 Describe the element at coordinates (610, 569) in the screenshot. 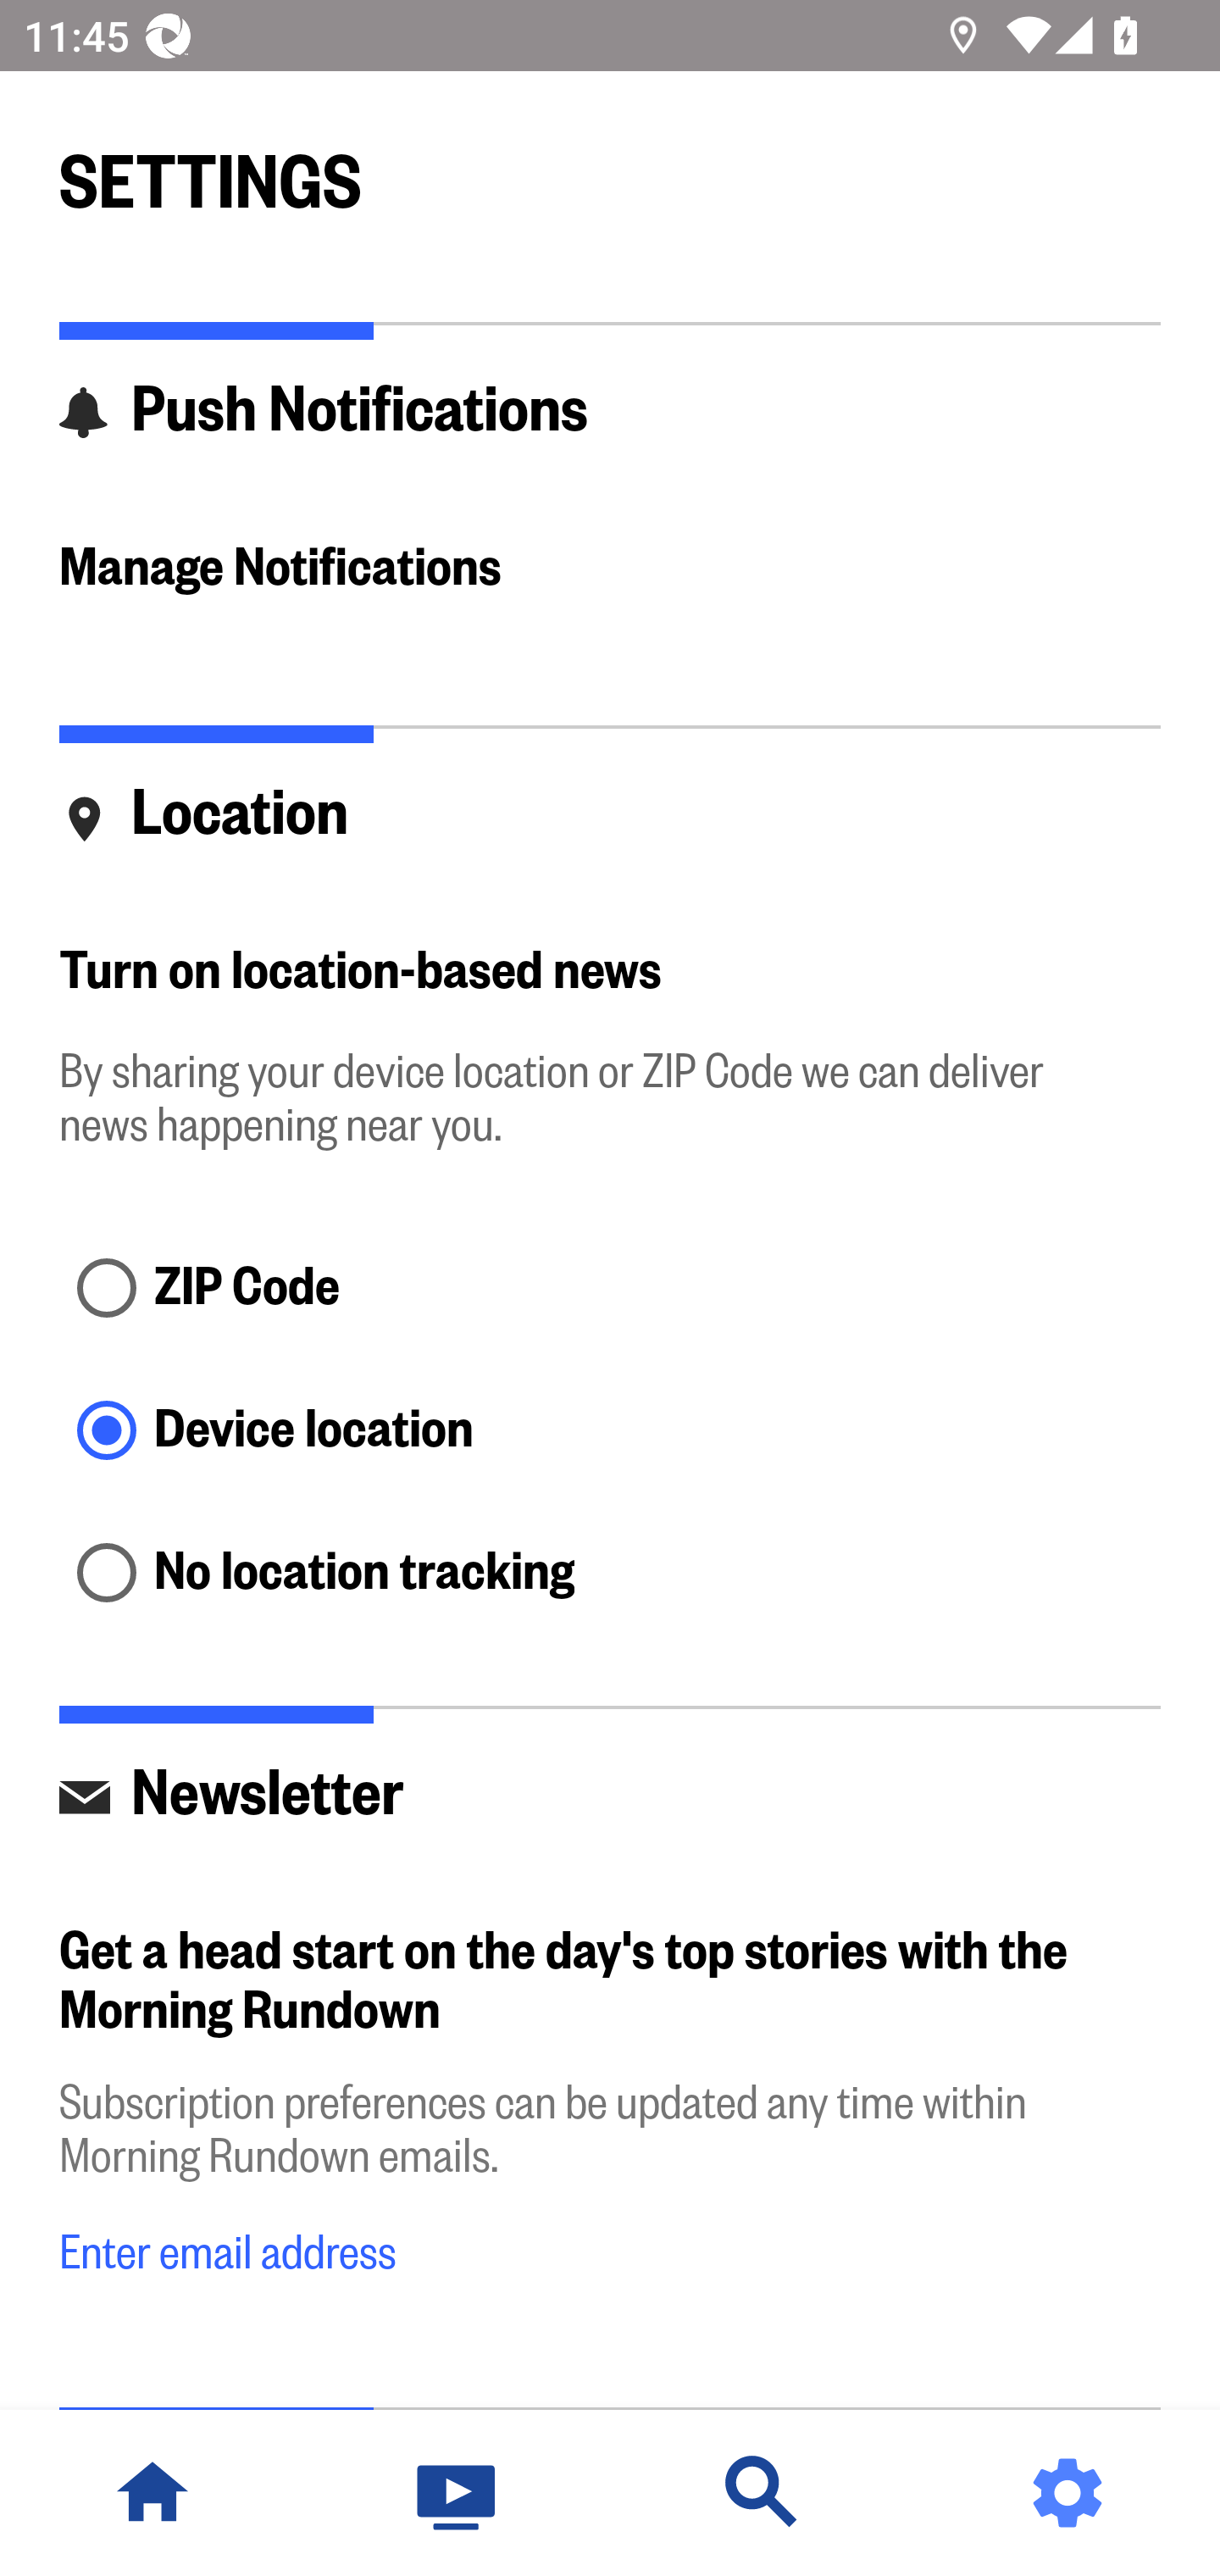

I see `Manage Notifications` at that location.